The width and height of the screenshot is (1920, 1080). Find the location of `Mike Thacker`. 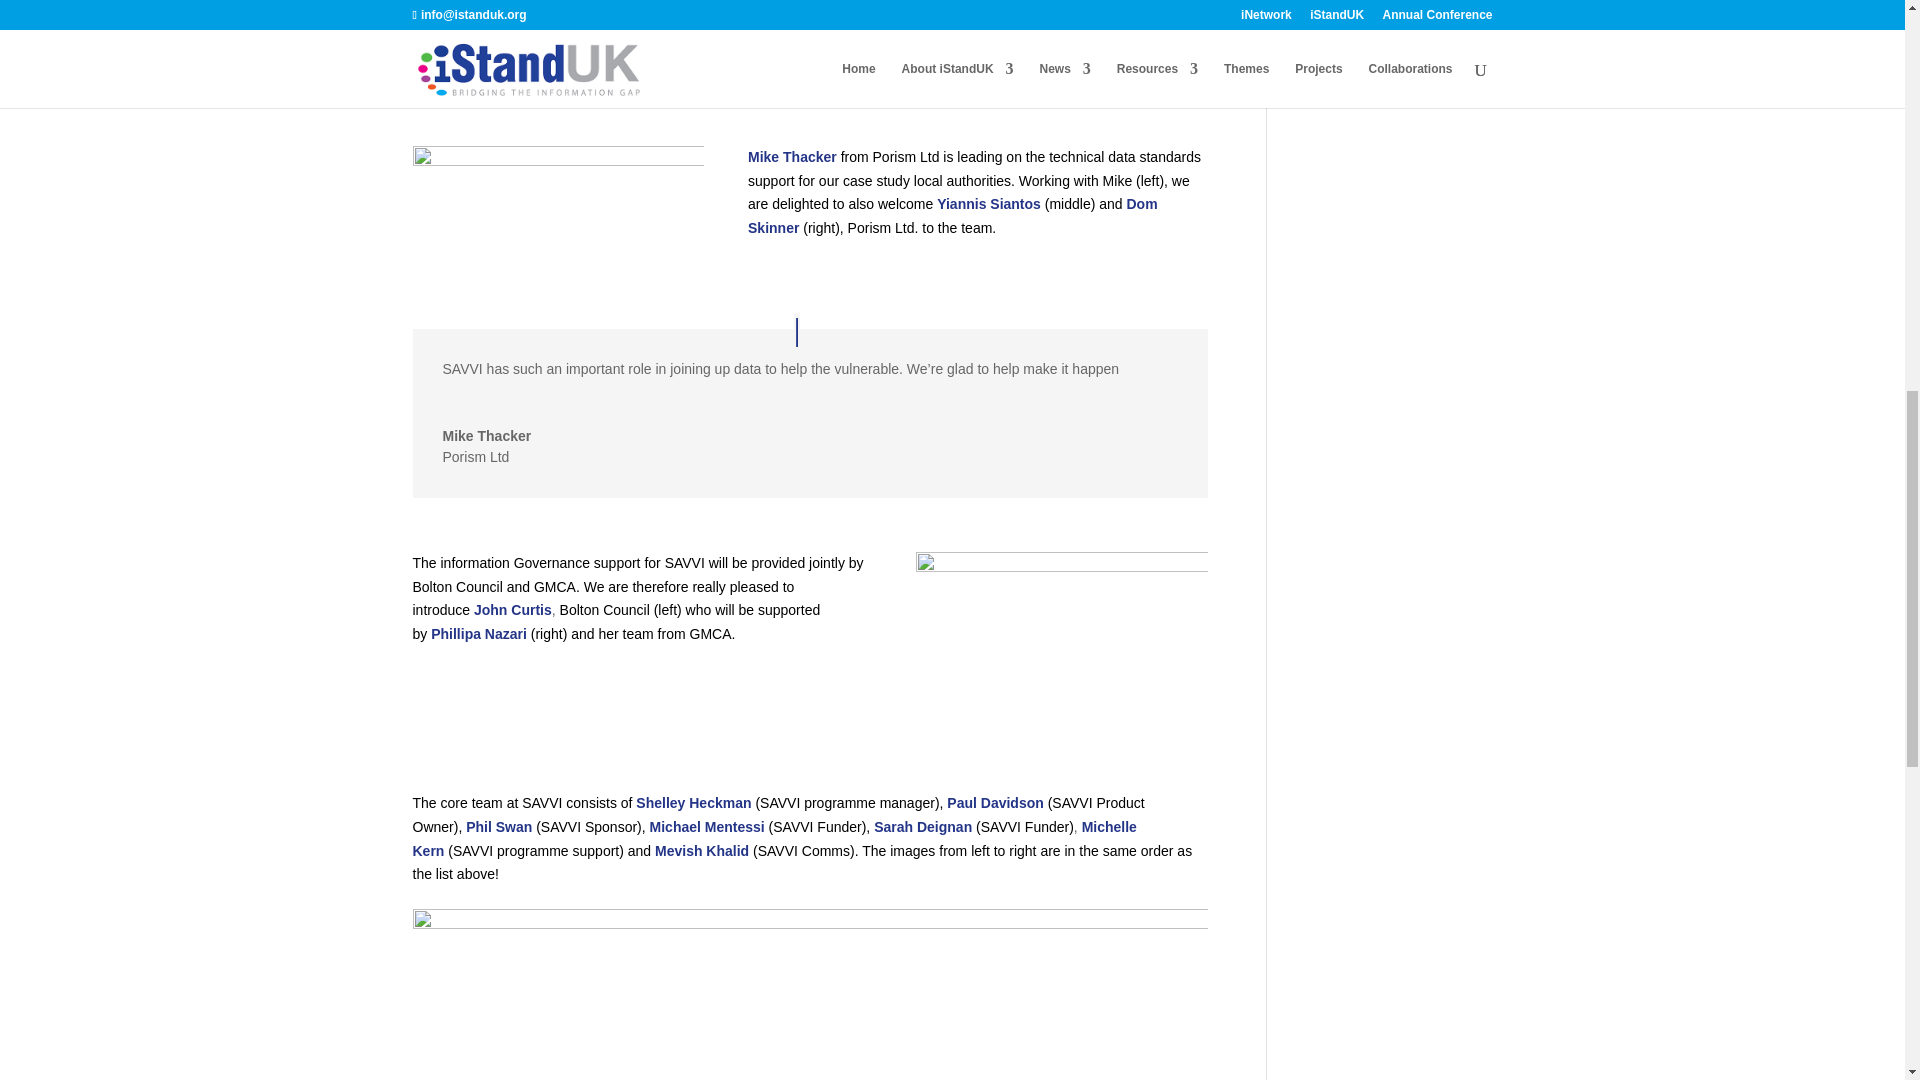

Mike Thacker is located at coordinates (792, 157).